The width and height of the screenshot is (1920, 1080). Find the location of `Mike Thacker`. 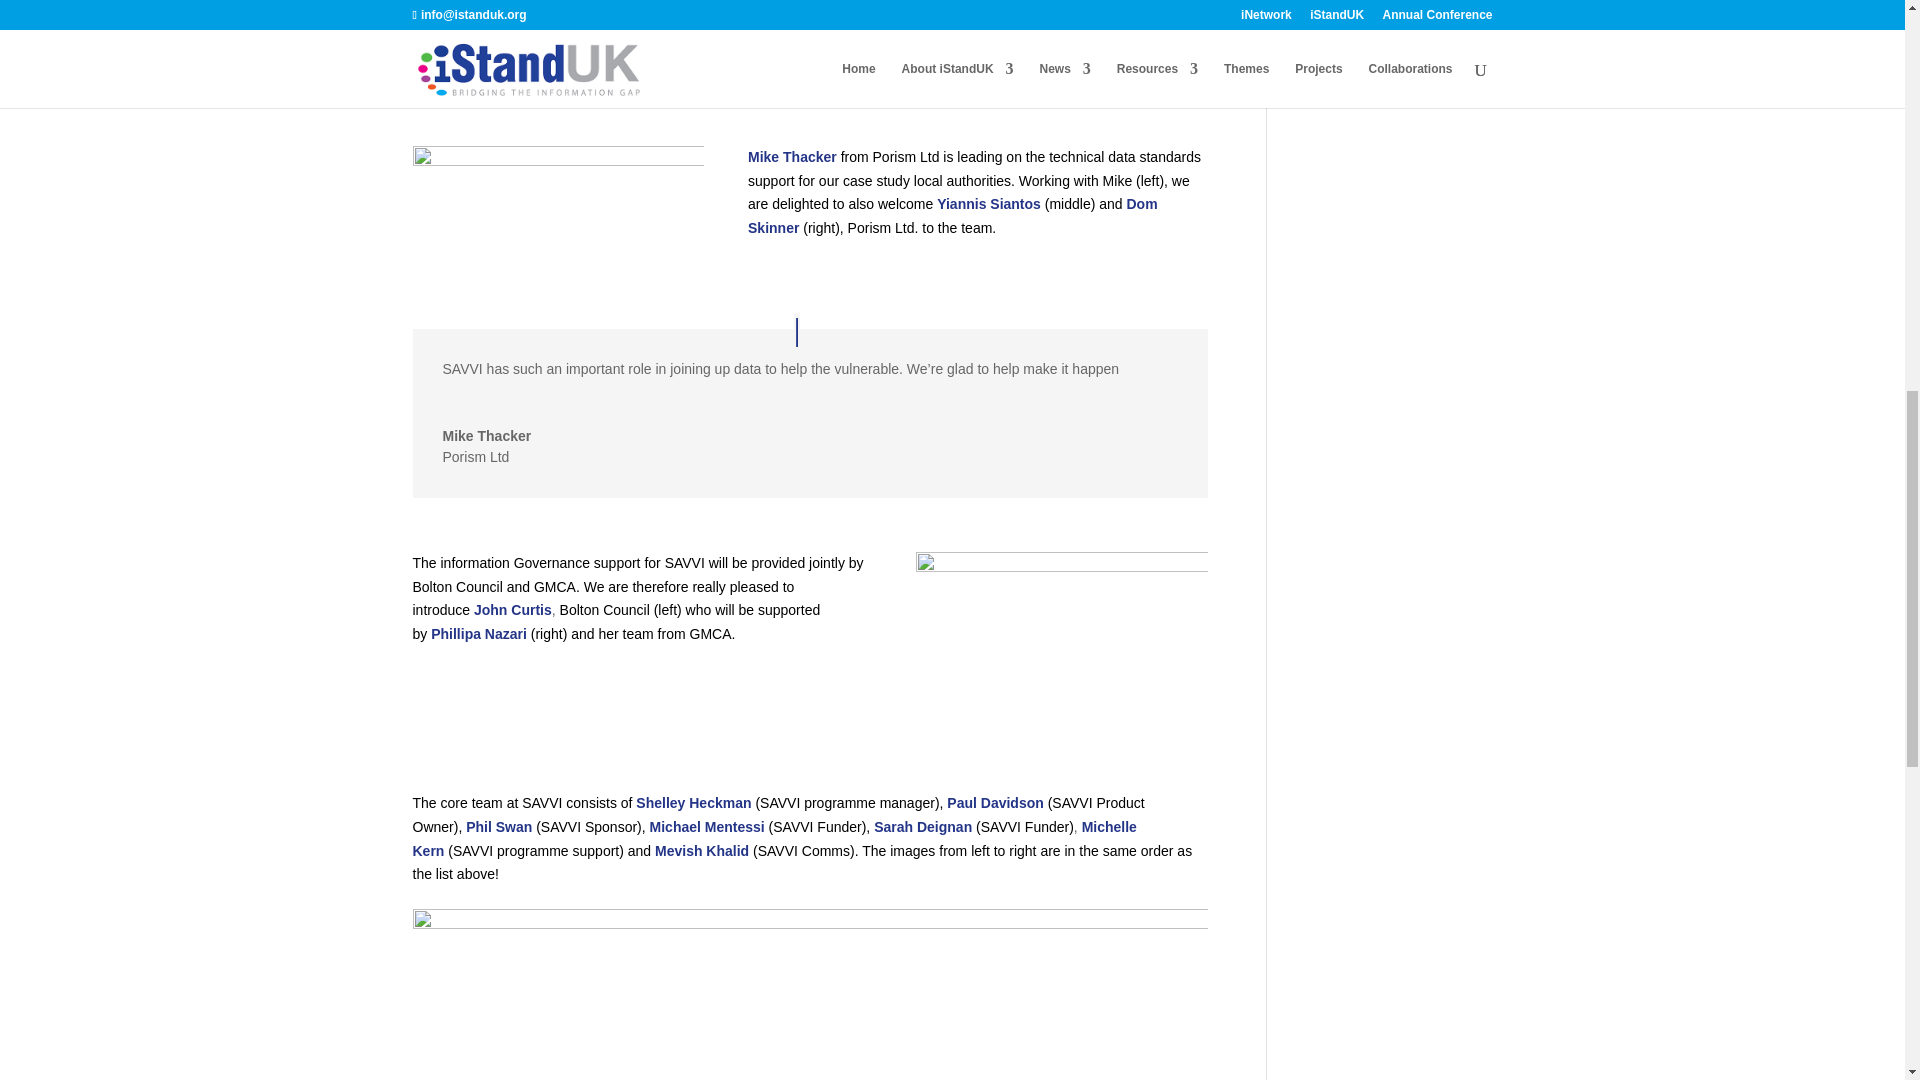

Mike Thacker is located at coordinates (792, 157).